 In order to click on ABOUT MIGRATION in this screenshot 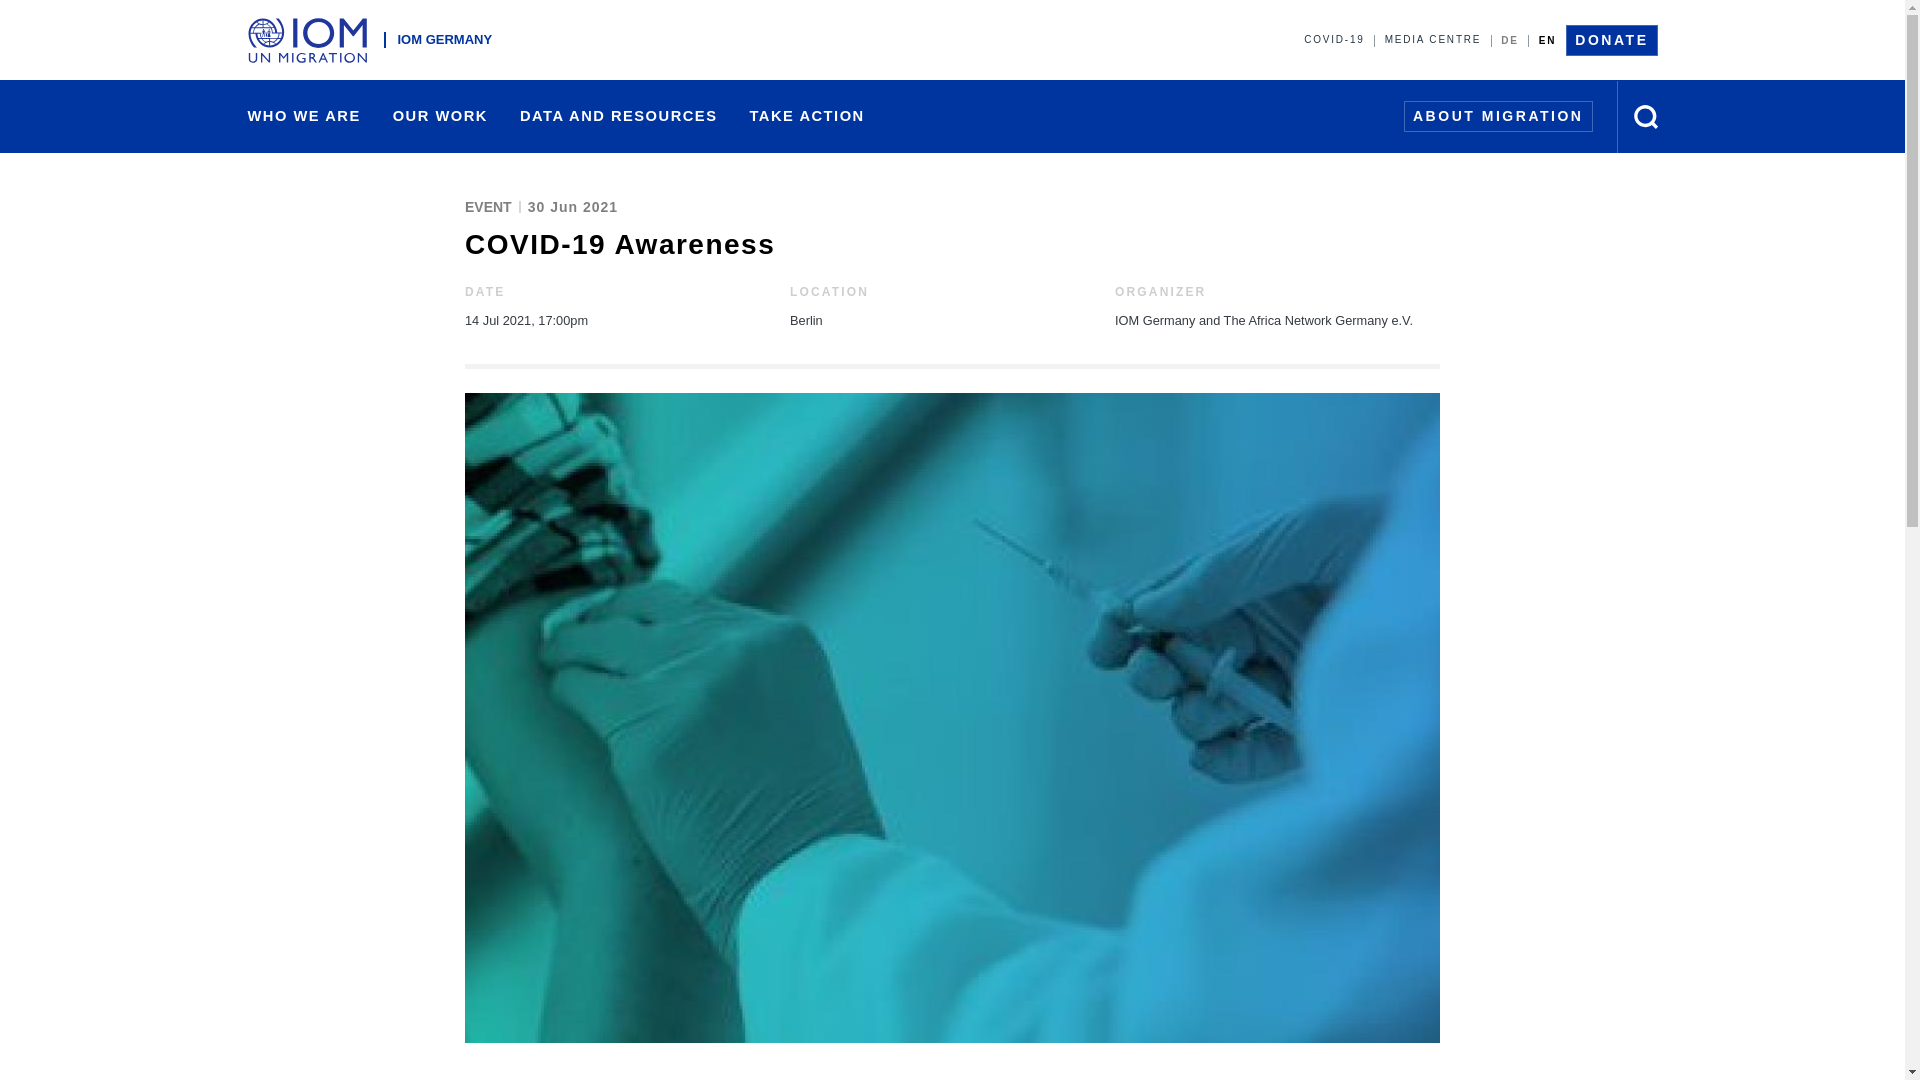, I will do `click(1498, 116)`.